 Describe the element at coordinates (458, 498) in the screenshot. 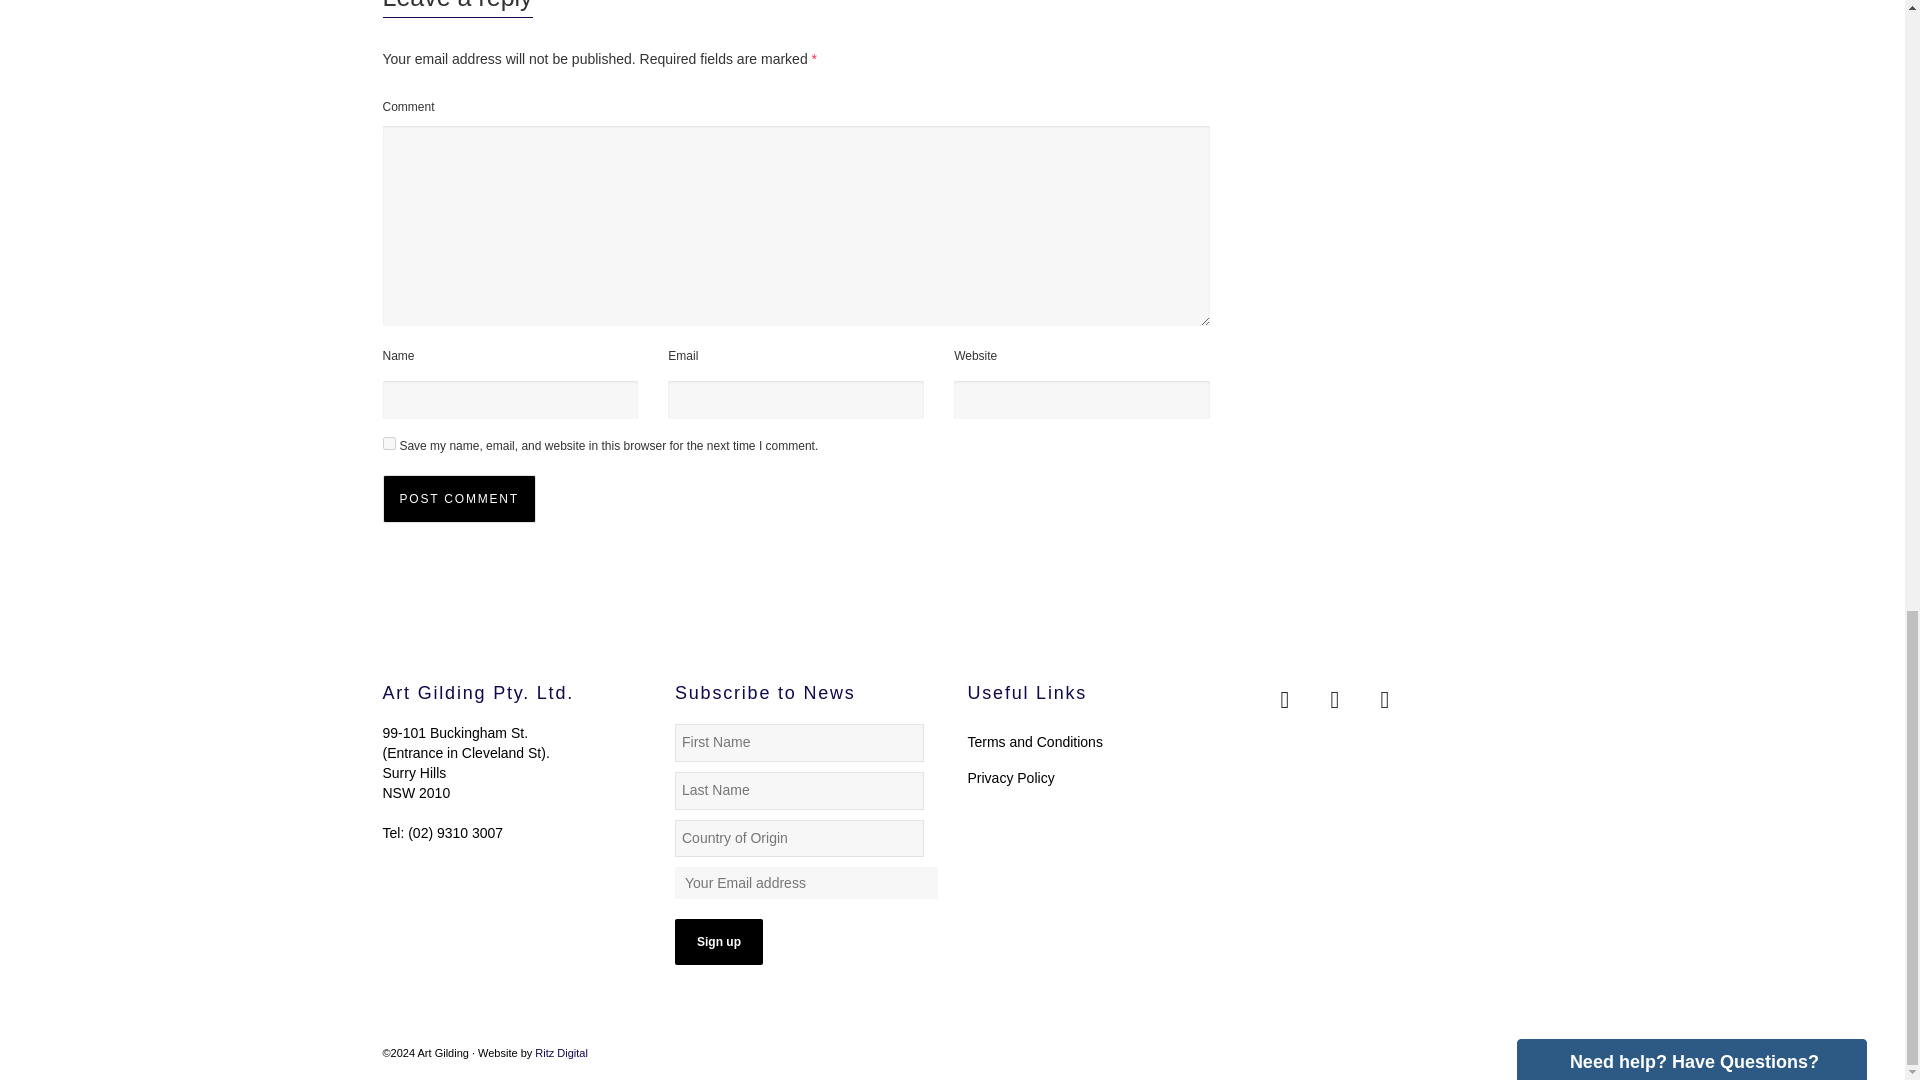

I see `Post comment` at that location.